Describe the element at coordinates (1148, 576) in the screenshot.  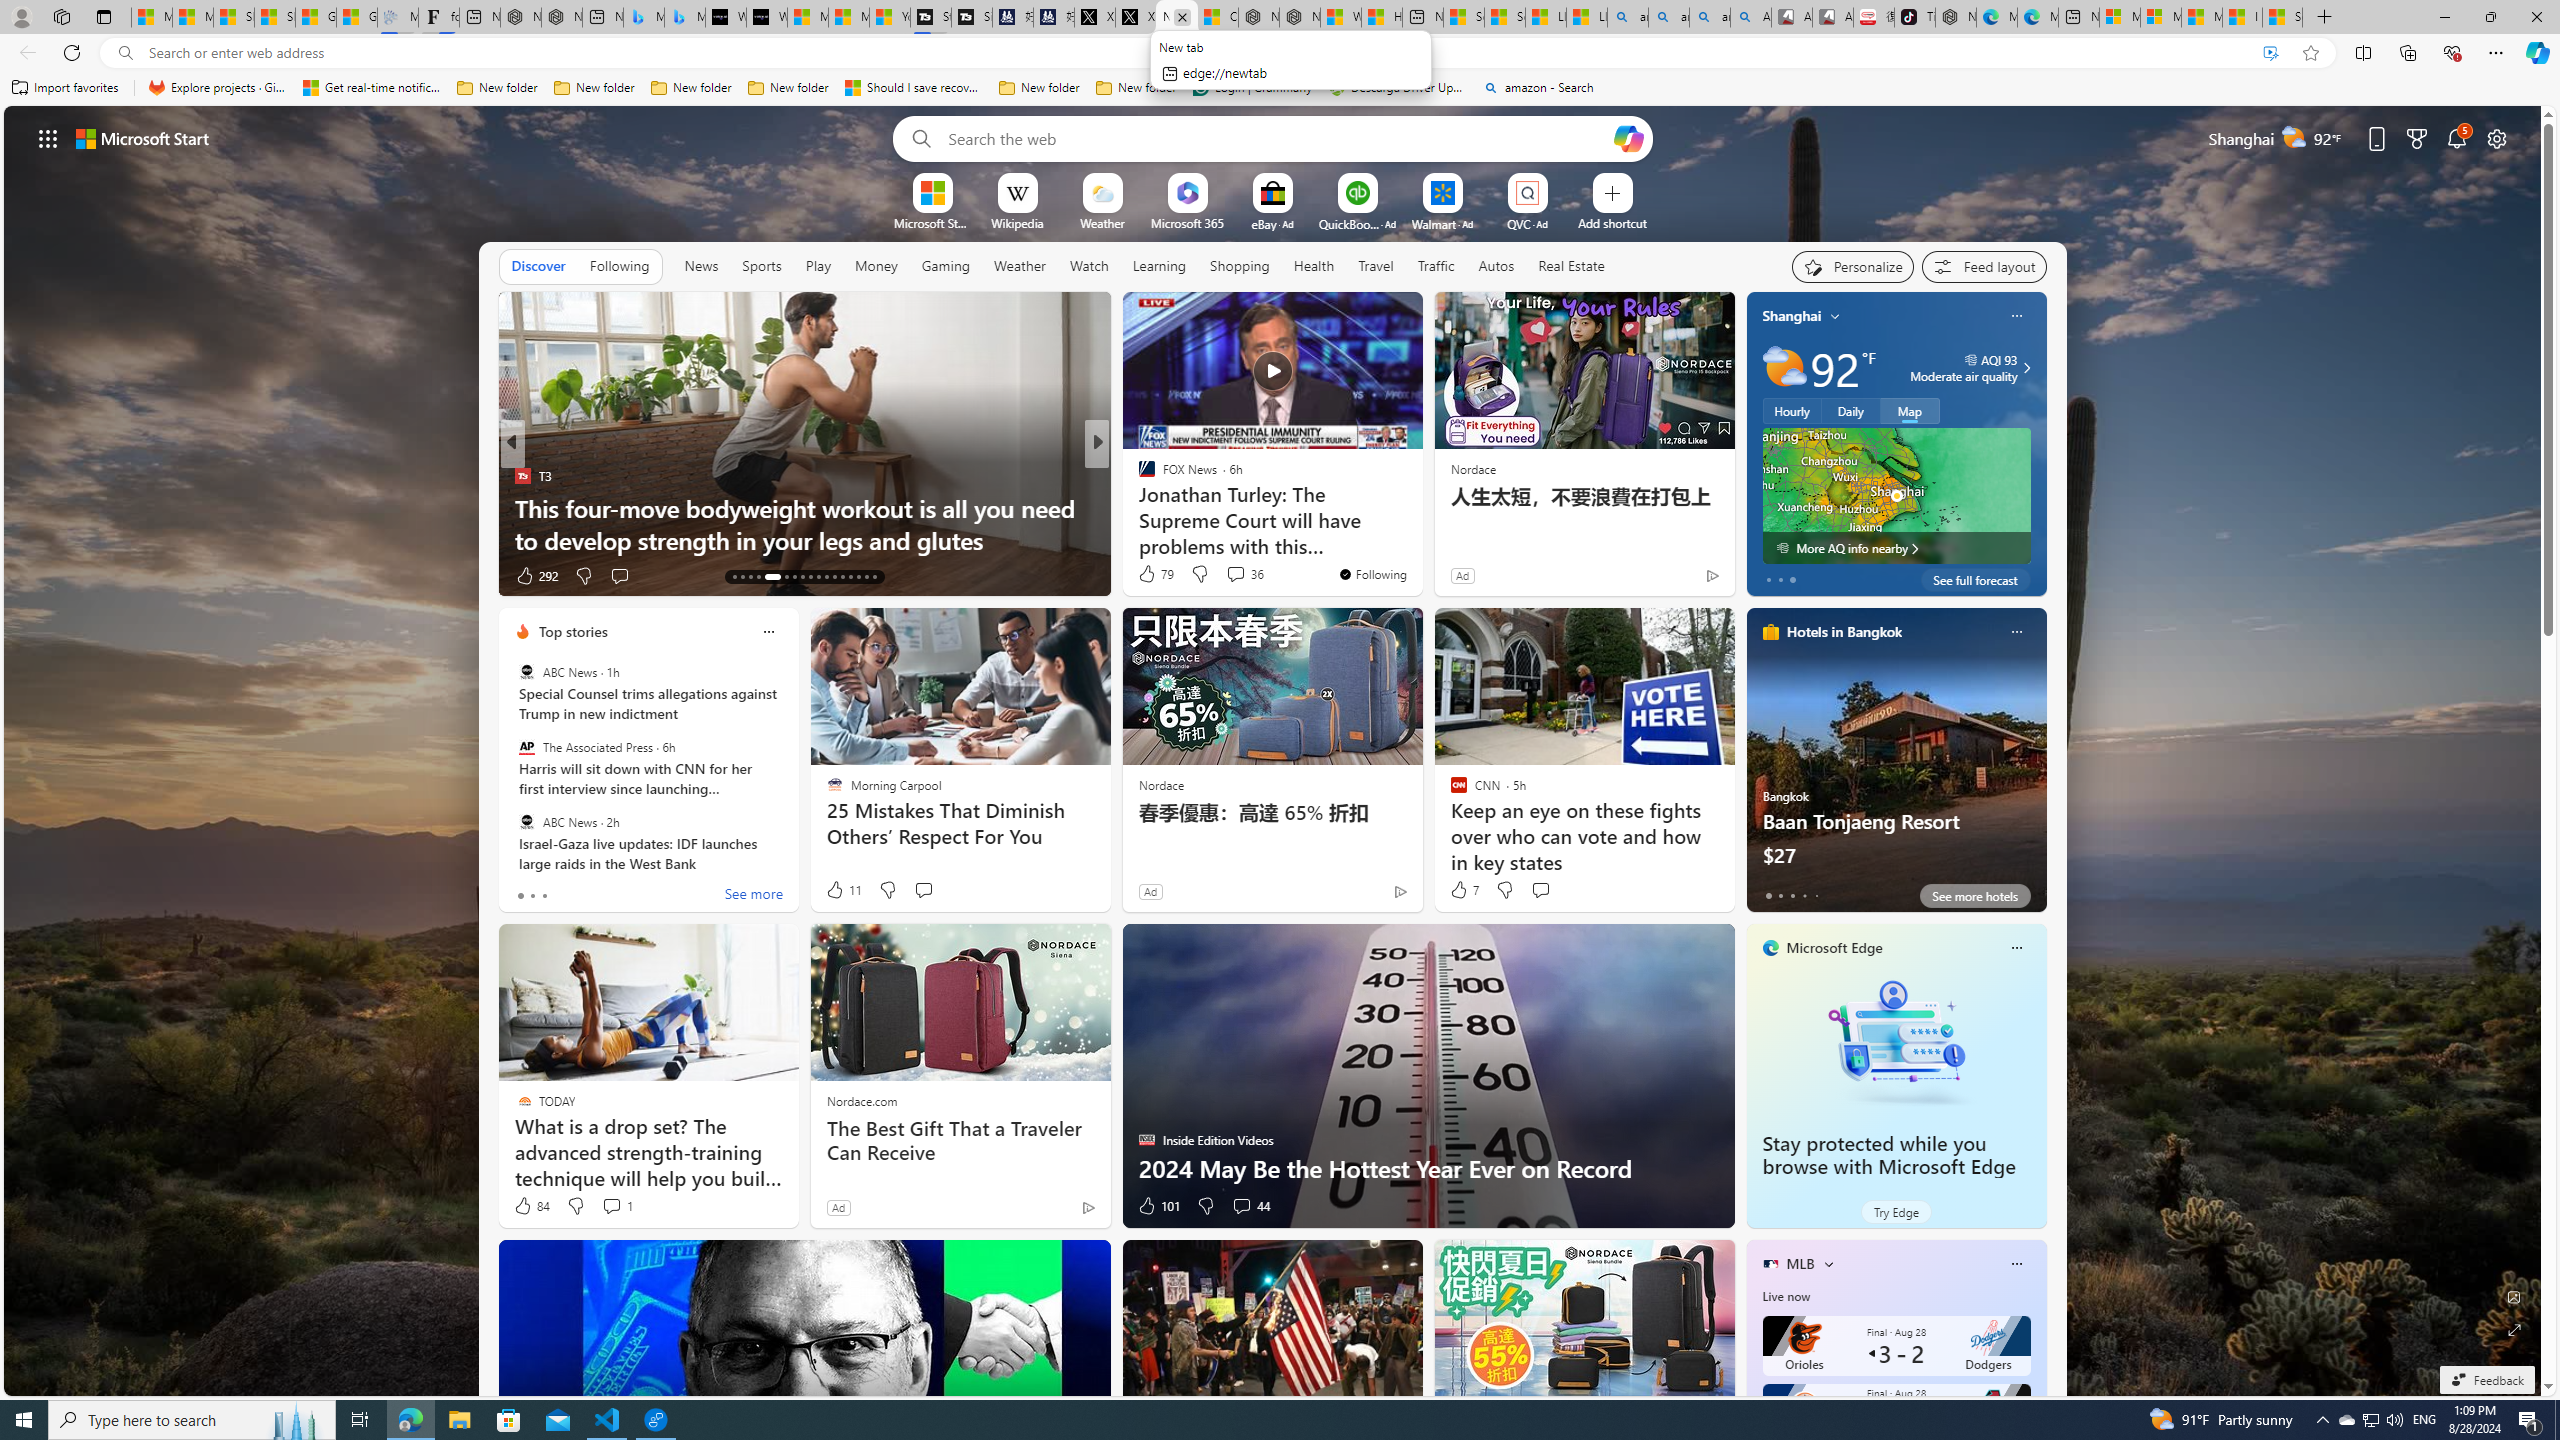
I see `40 Like` at that location.